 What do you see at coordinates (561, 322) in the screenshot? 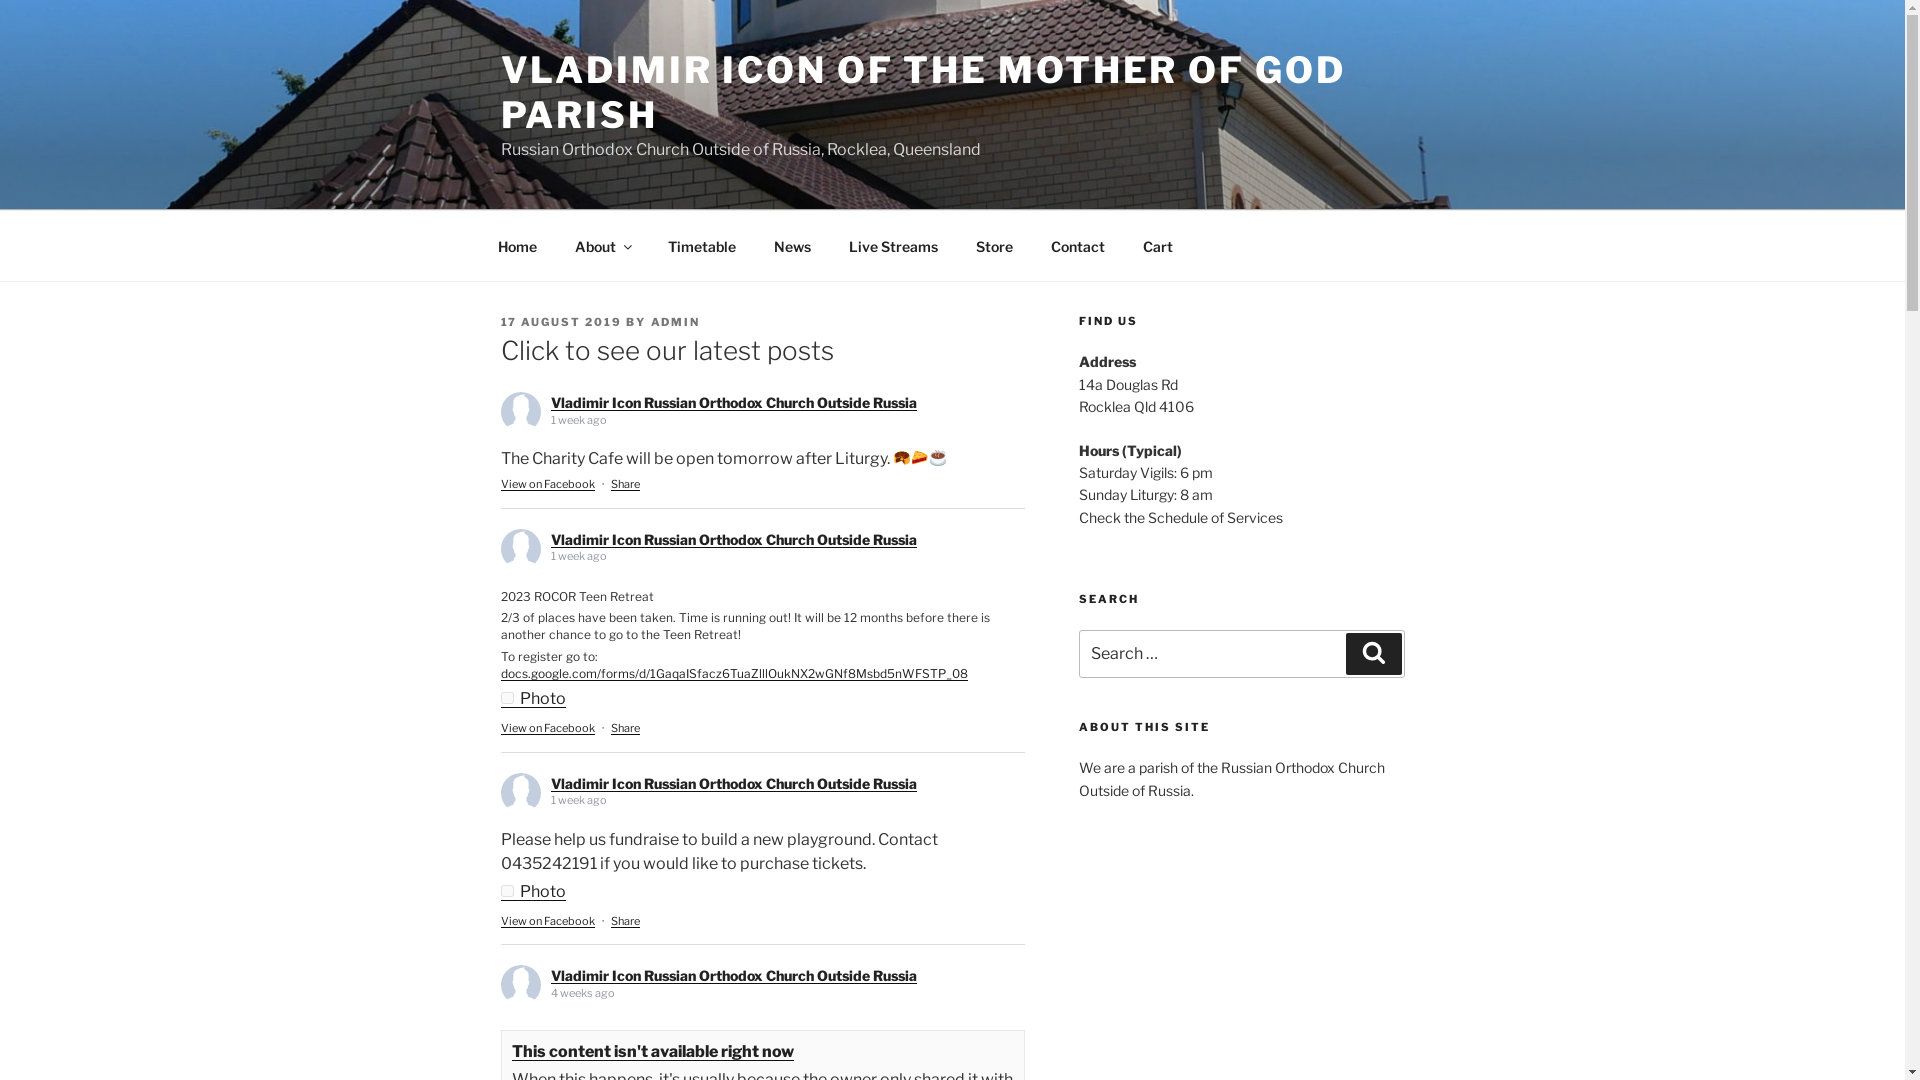
I see `17 AUGUST 2019` at bounding box center [561, 322].